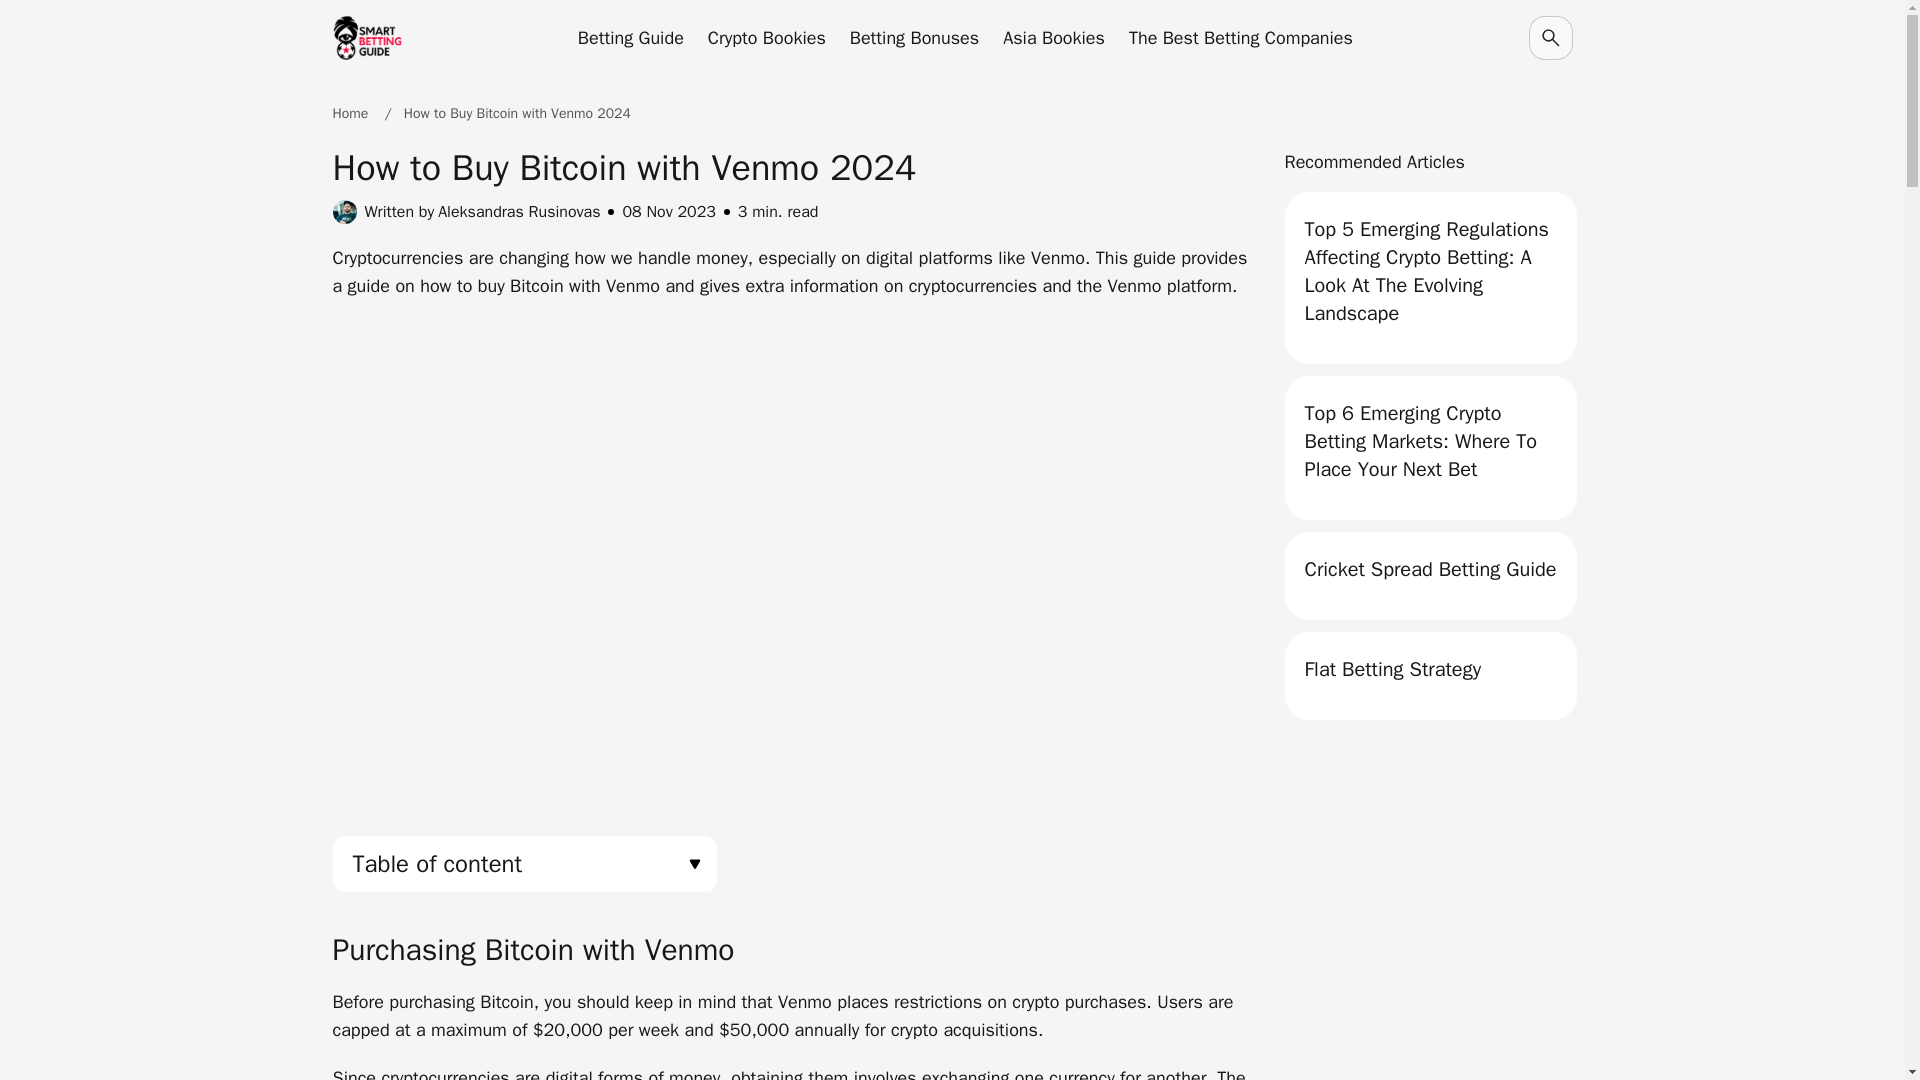  What do you see at coordinates (766, 37) in the screenshot?
I see `Crypto Bookies` at bounding box center [766, 37].